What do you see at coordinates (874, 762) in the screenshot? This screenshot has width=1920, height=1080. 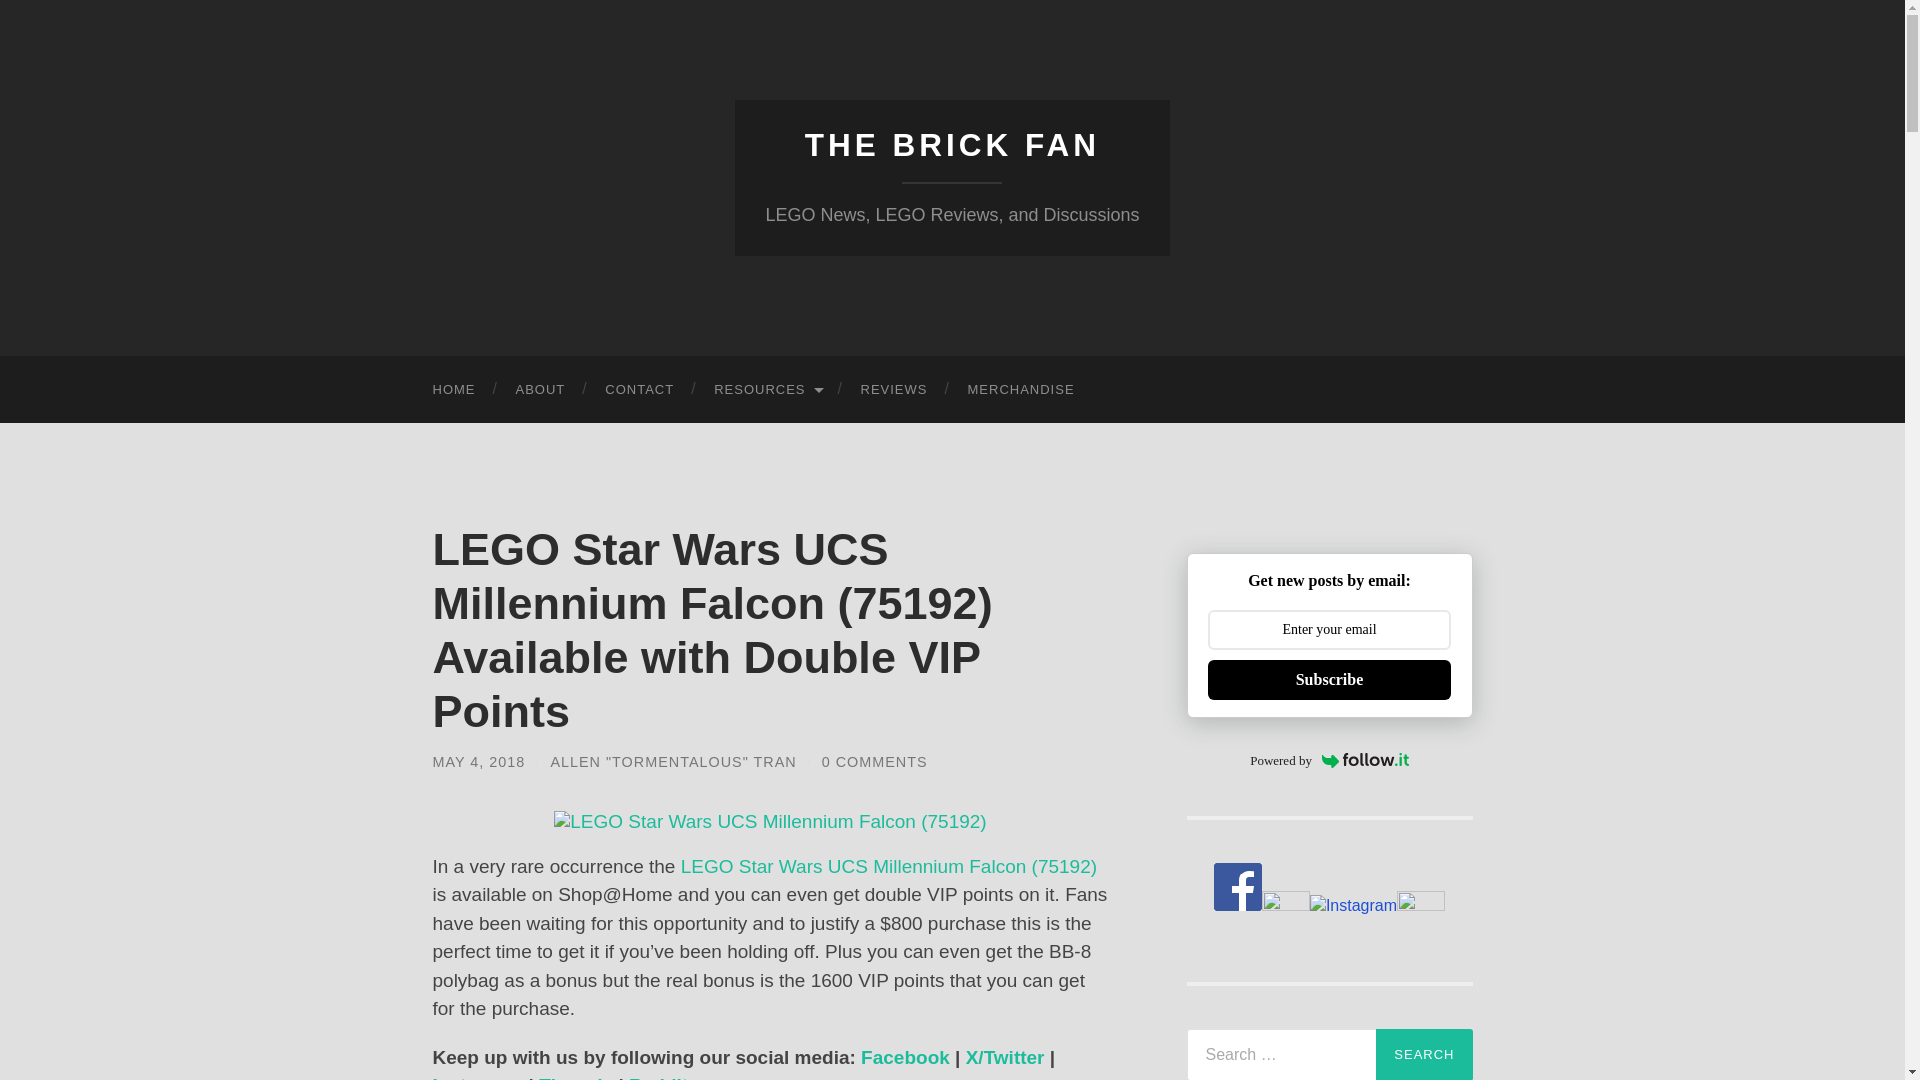 I see `0 COMMENTS` at bounding box center [874, 762].